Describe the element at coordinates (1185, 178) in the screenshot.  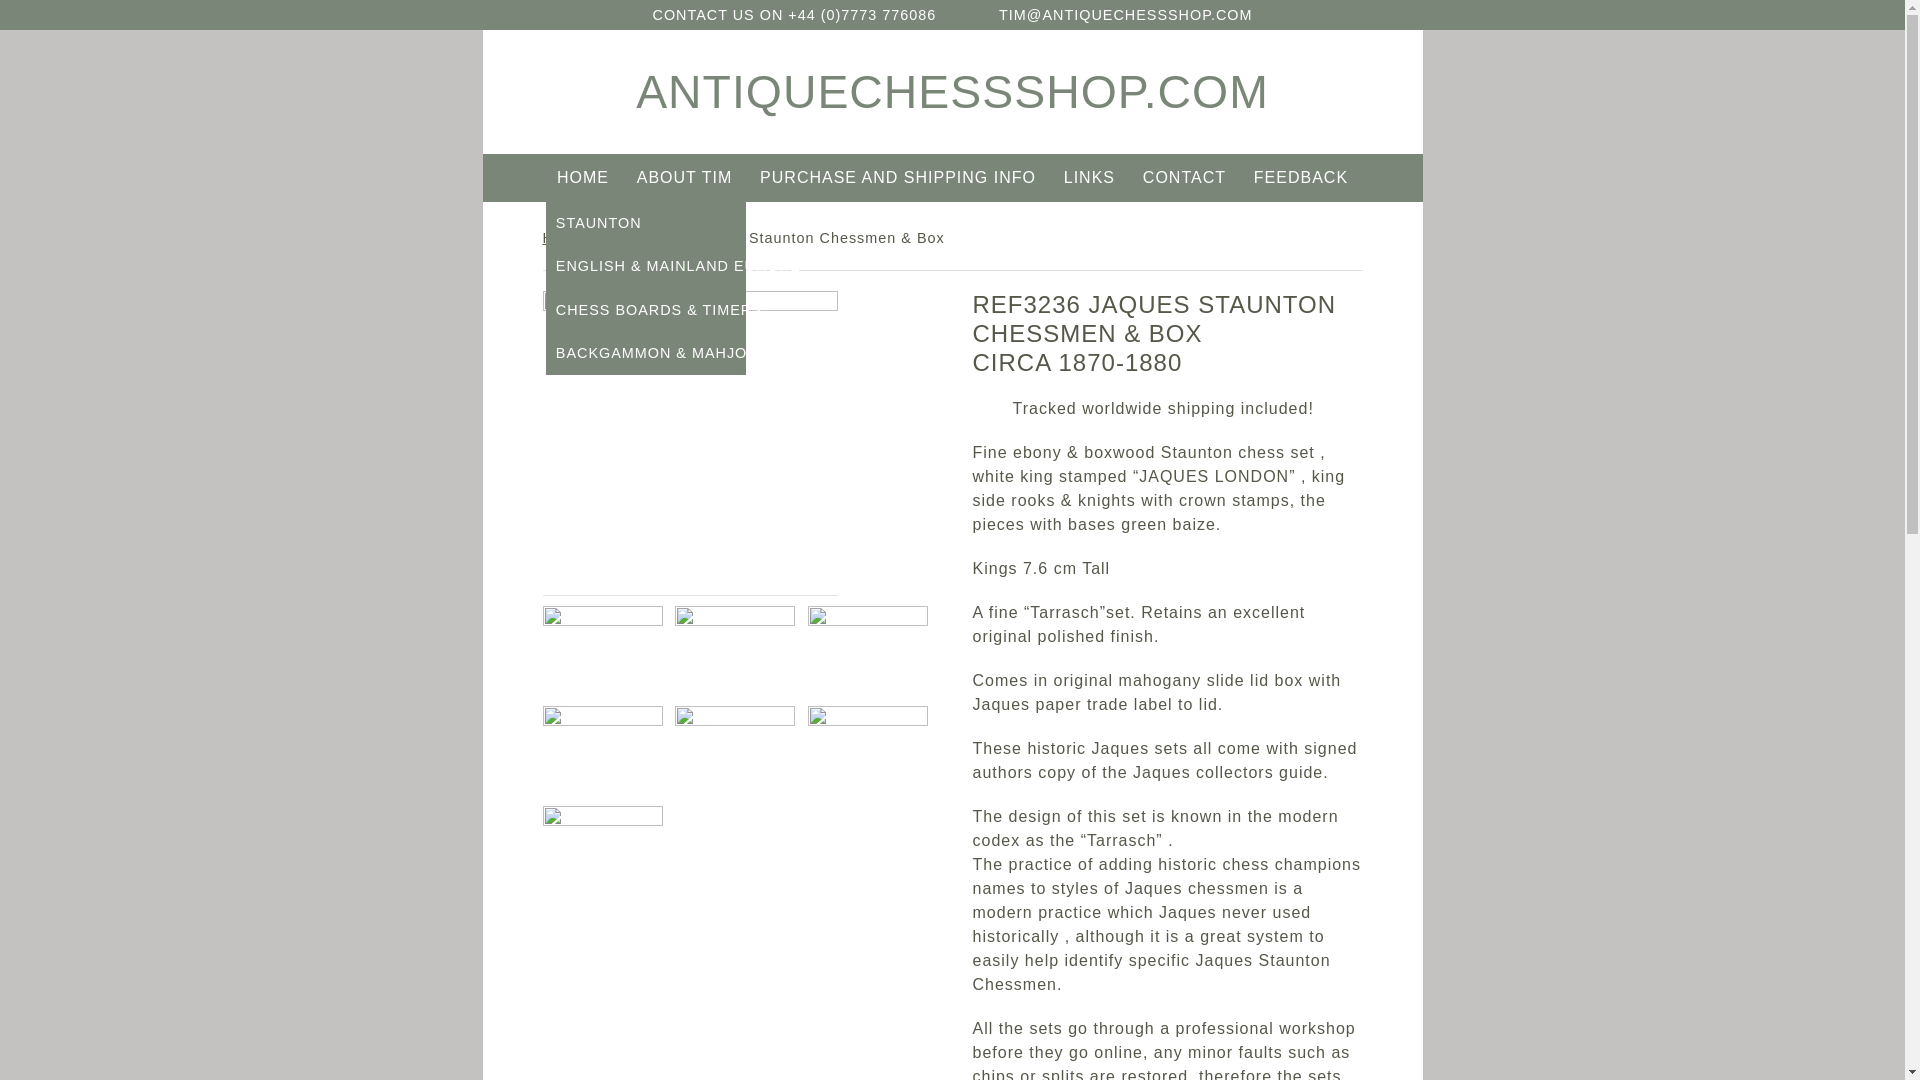
I see `CONTACT` at that location.